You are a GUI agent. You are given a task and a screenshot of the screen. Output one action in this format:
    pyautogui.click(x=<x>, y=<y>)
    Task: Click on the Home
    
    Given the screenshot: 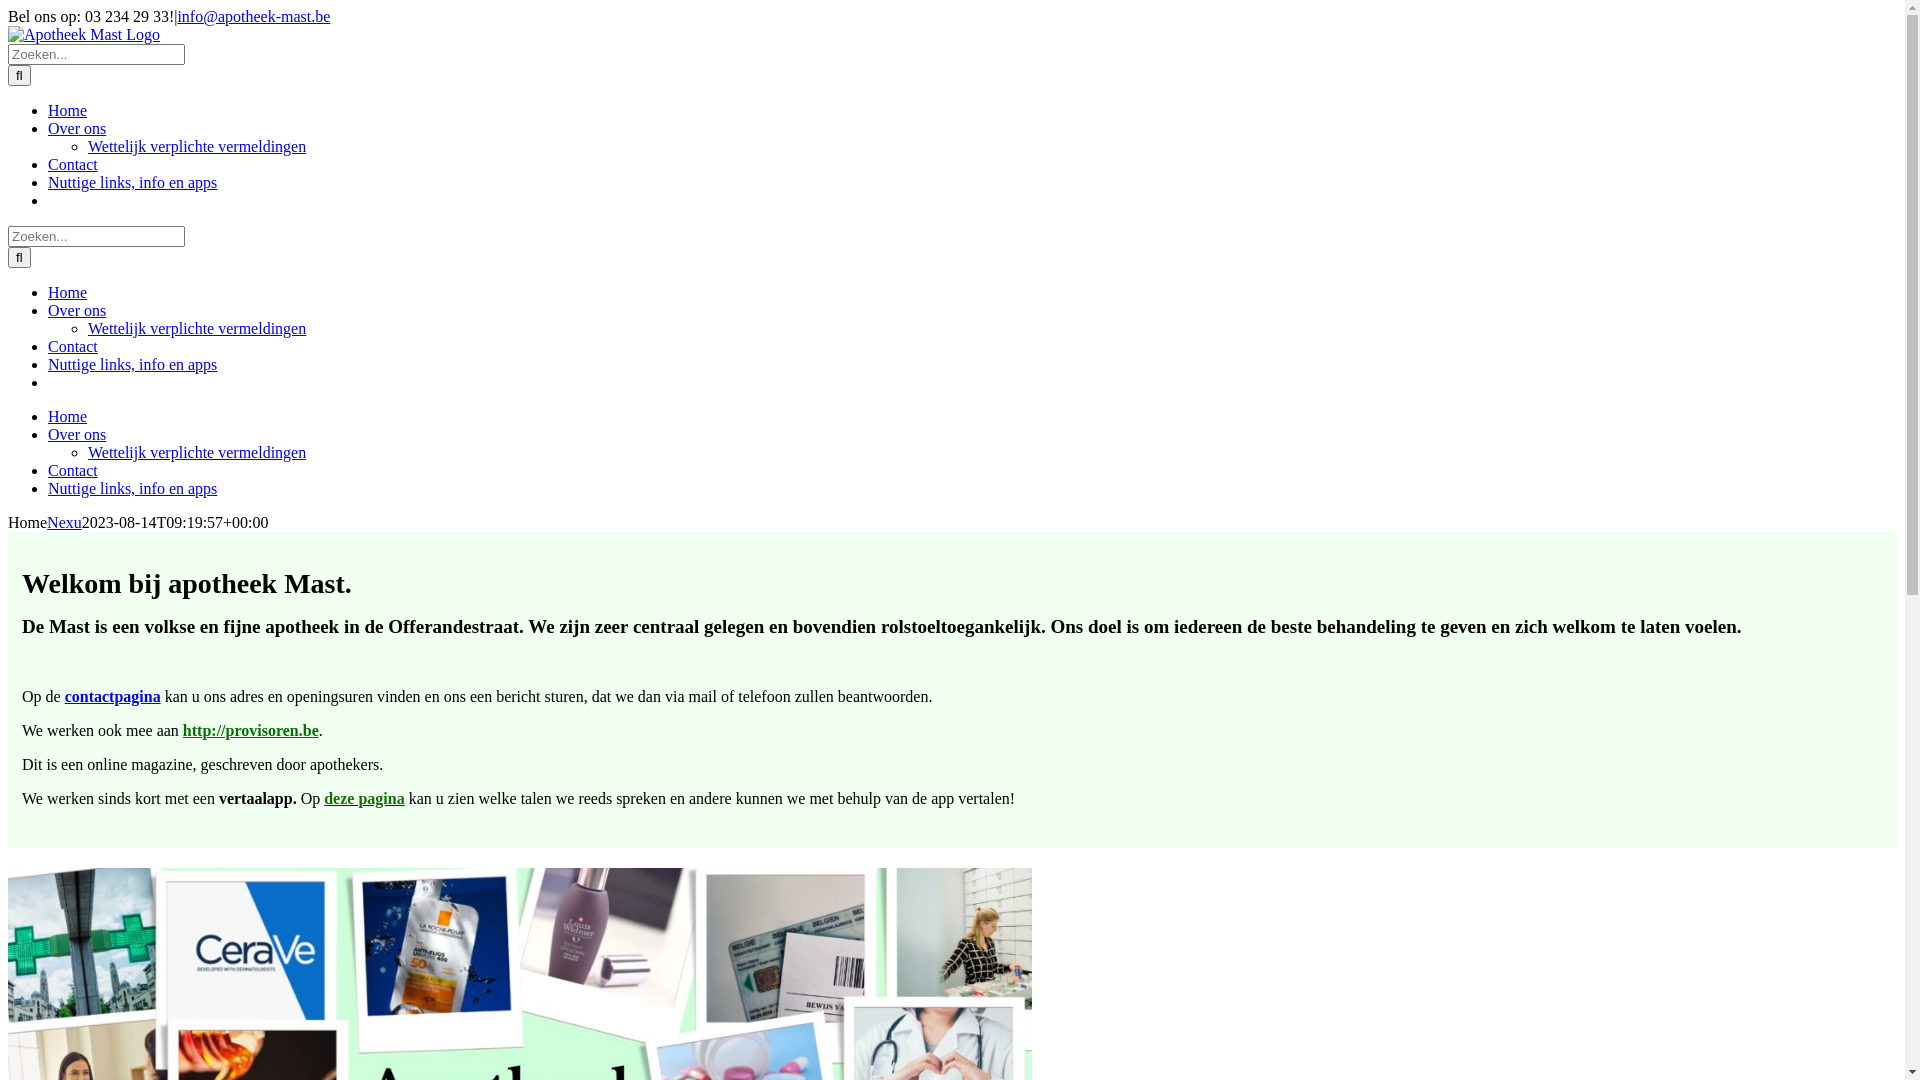 What is the action you would take?
    pyautogui.click(x=68, y=416)
    